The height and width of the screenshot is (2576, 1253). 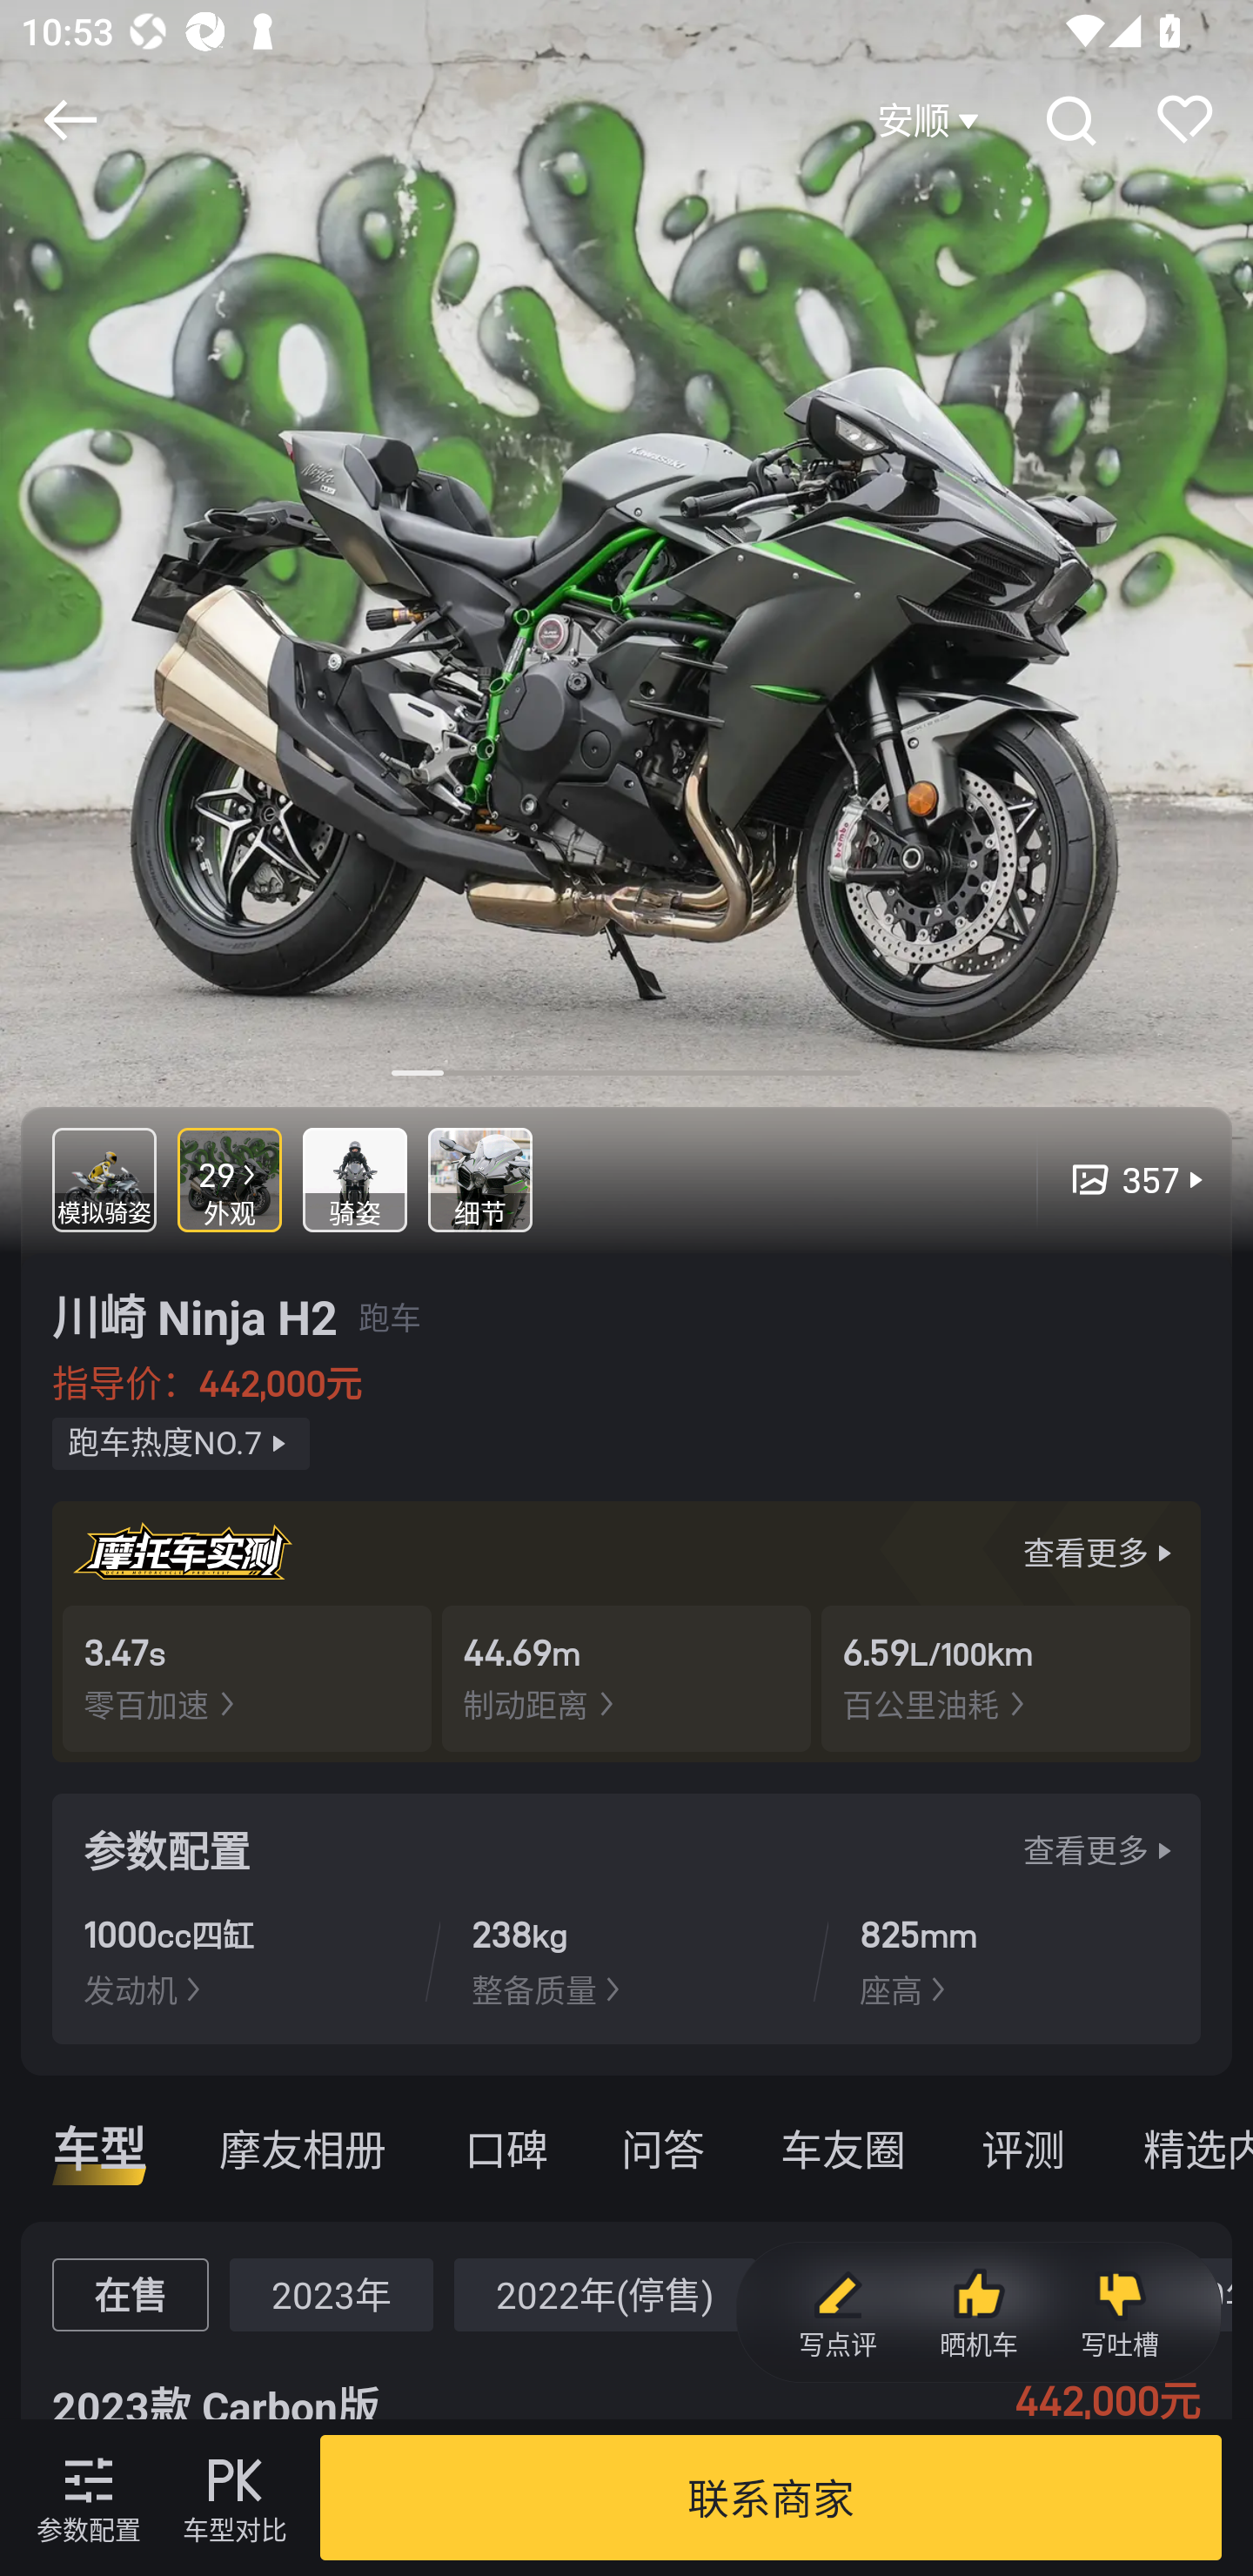 What do you see at coordinates (131, 2294) in the screenshot?
I see `在售` at bounding box center [131, 2294].